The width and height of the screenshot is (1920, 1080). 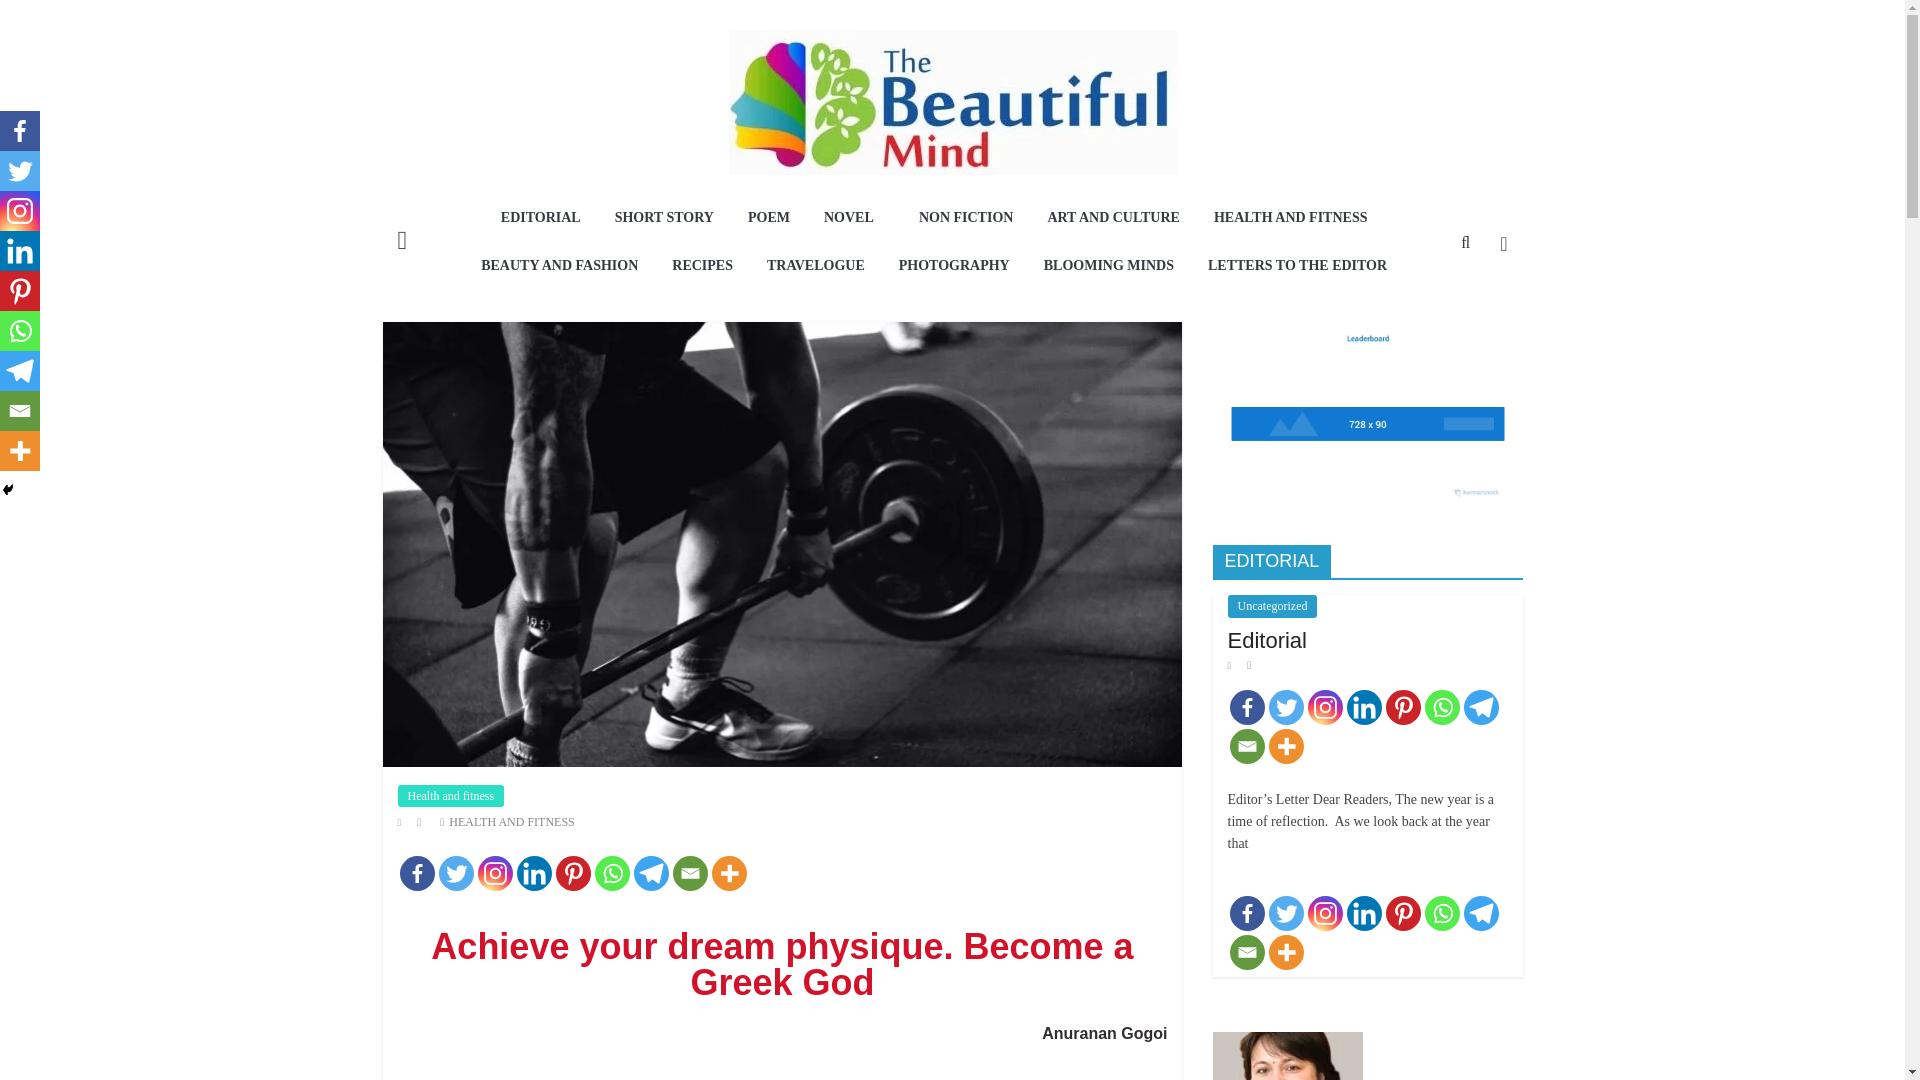 What do you see at coordinates (574, 874) in the screenshot?
I see `Pinterest` at bounding box center [574, 874].